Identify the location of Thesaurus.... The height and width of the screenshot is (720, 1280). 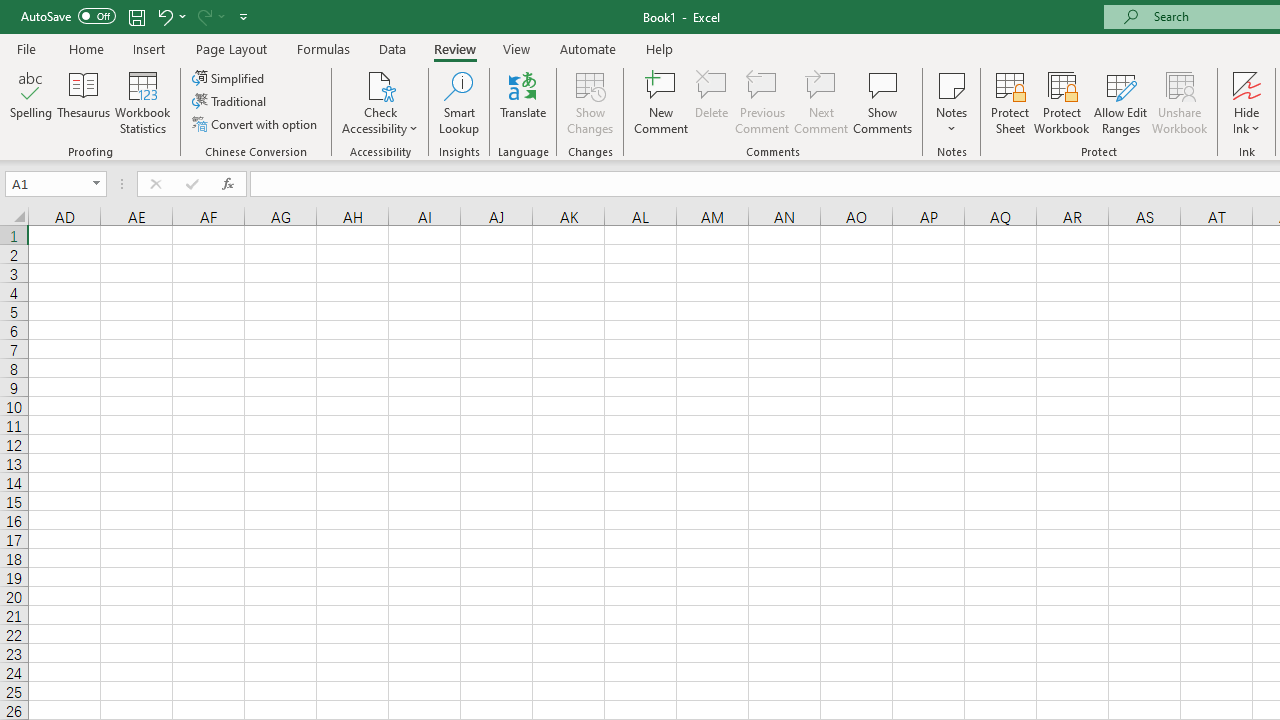
(84, 102).